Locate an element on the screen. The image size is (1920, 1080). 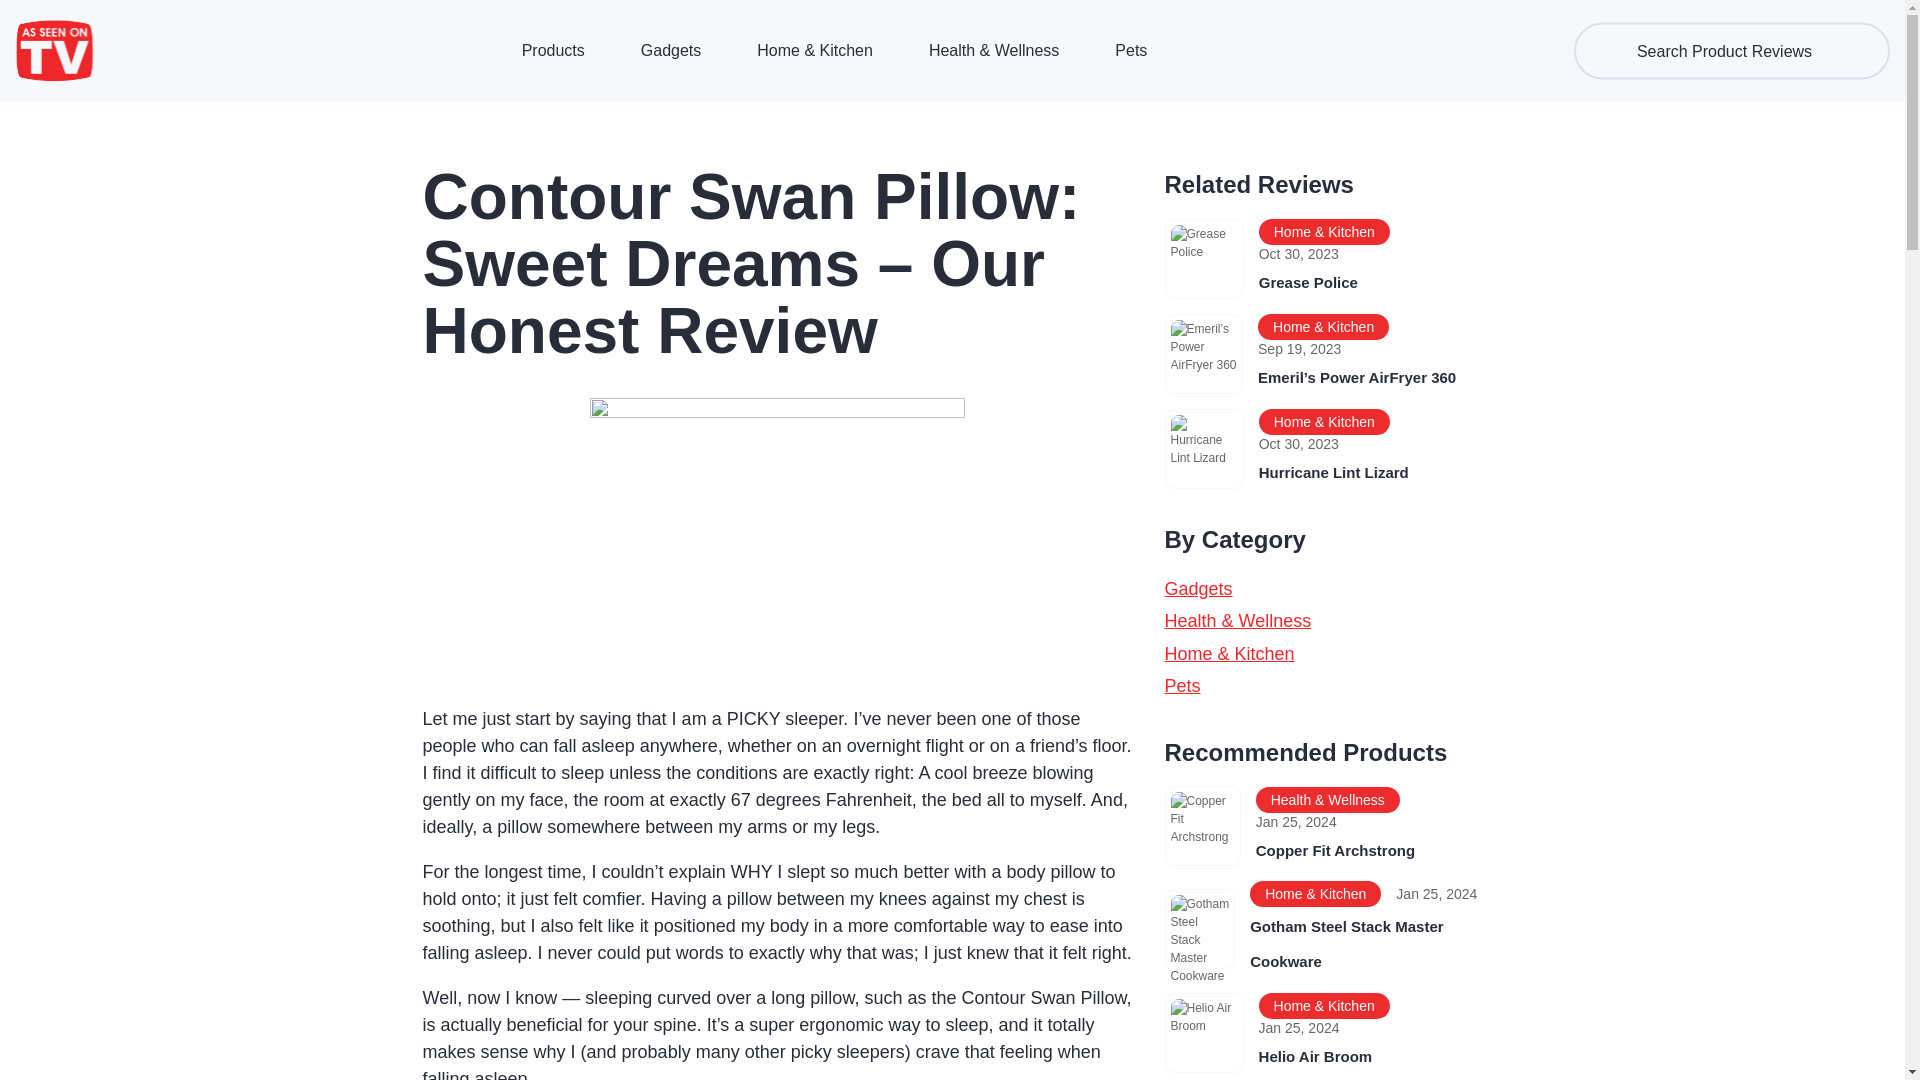
Gadgets is located at coordinates (1198, 588).